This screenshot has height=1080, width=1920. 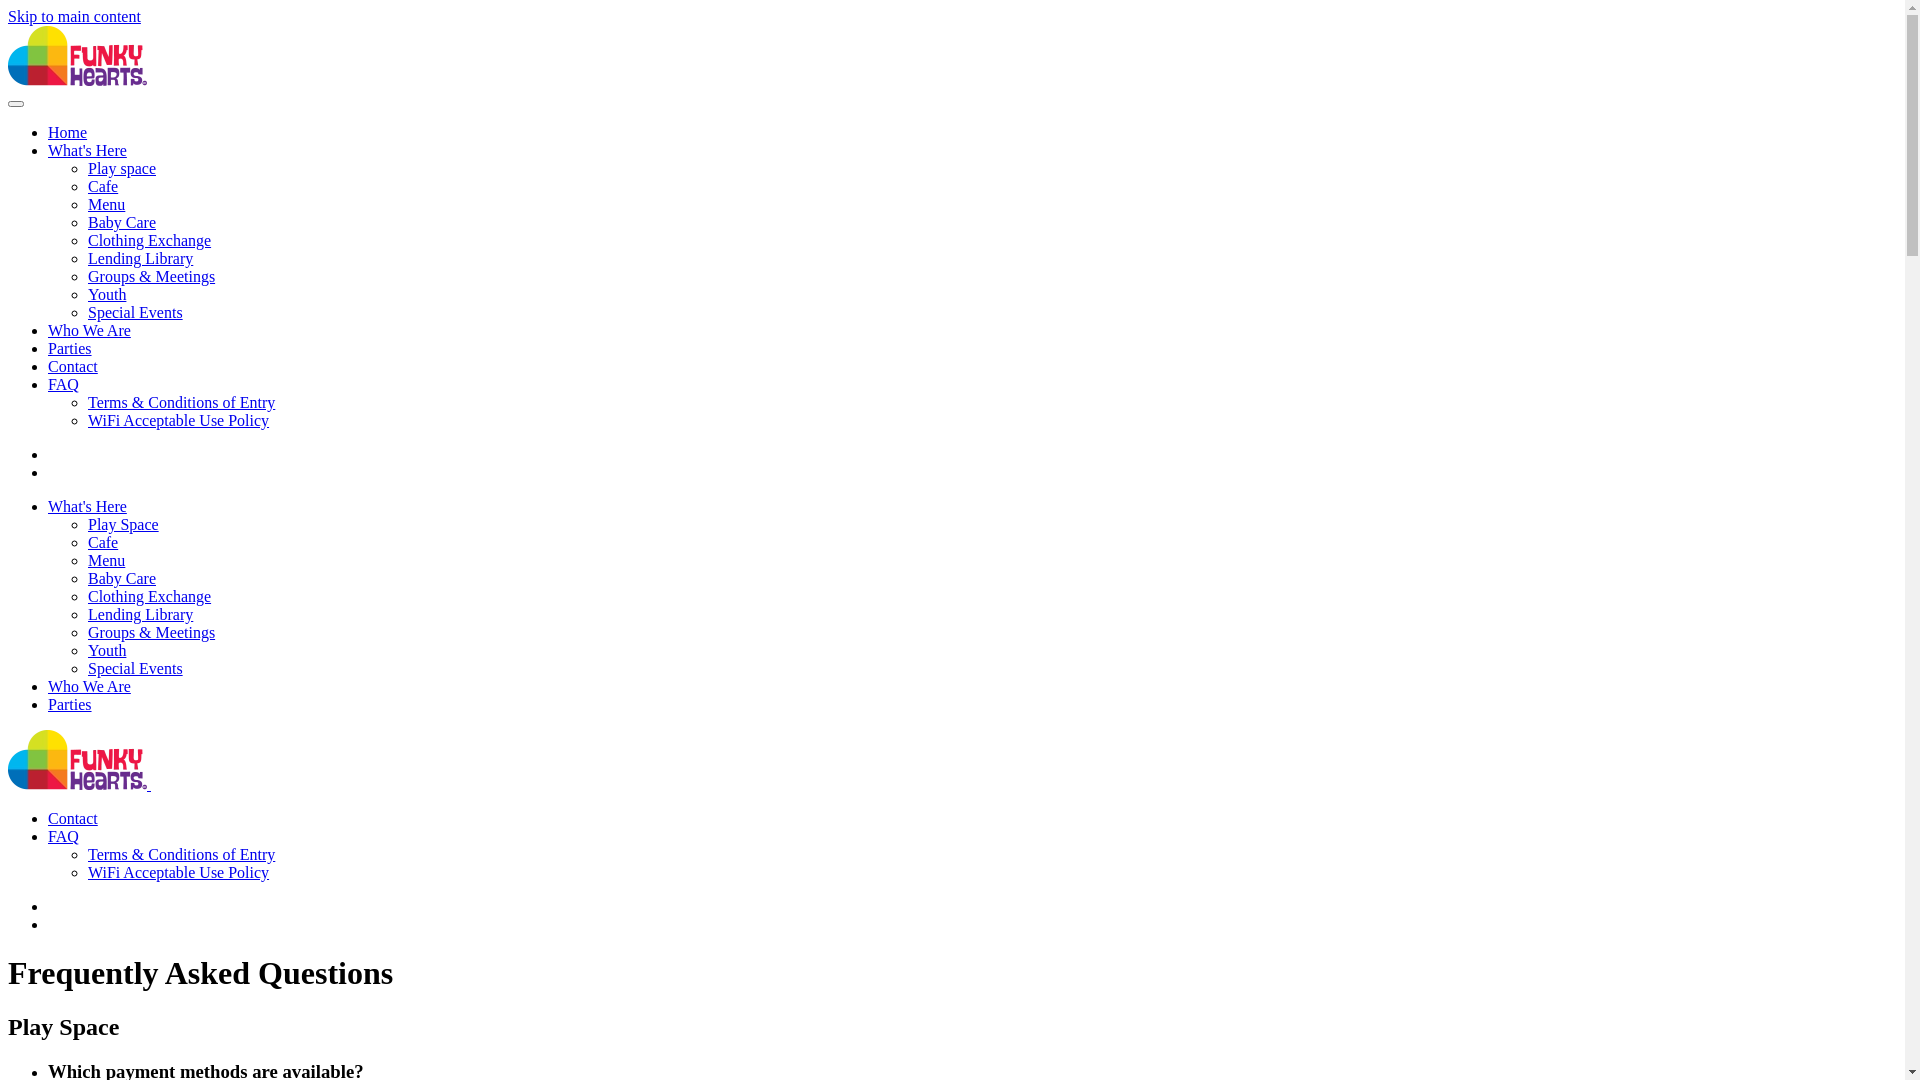 What do you see at coordinates (74, 16) in the screenshot?
I see `Skip to main content` at bounding box center [74, 16].